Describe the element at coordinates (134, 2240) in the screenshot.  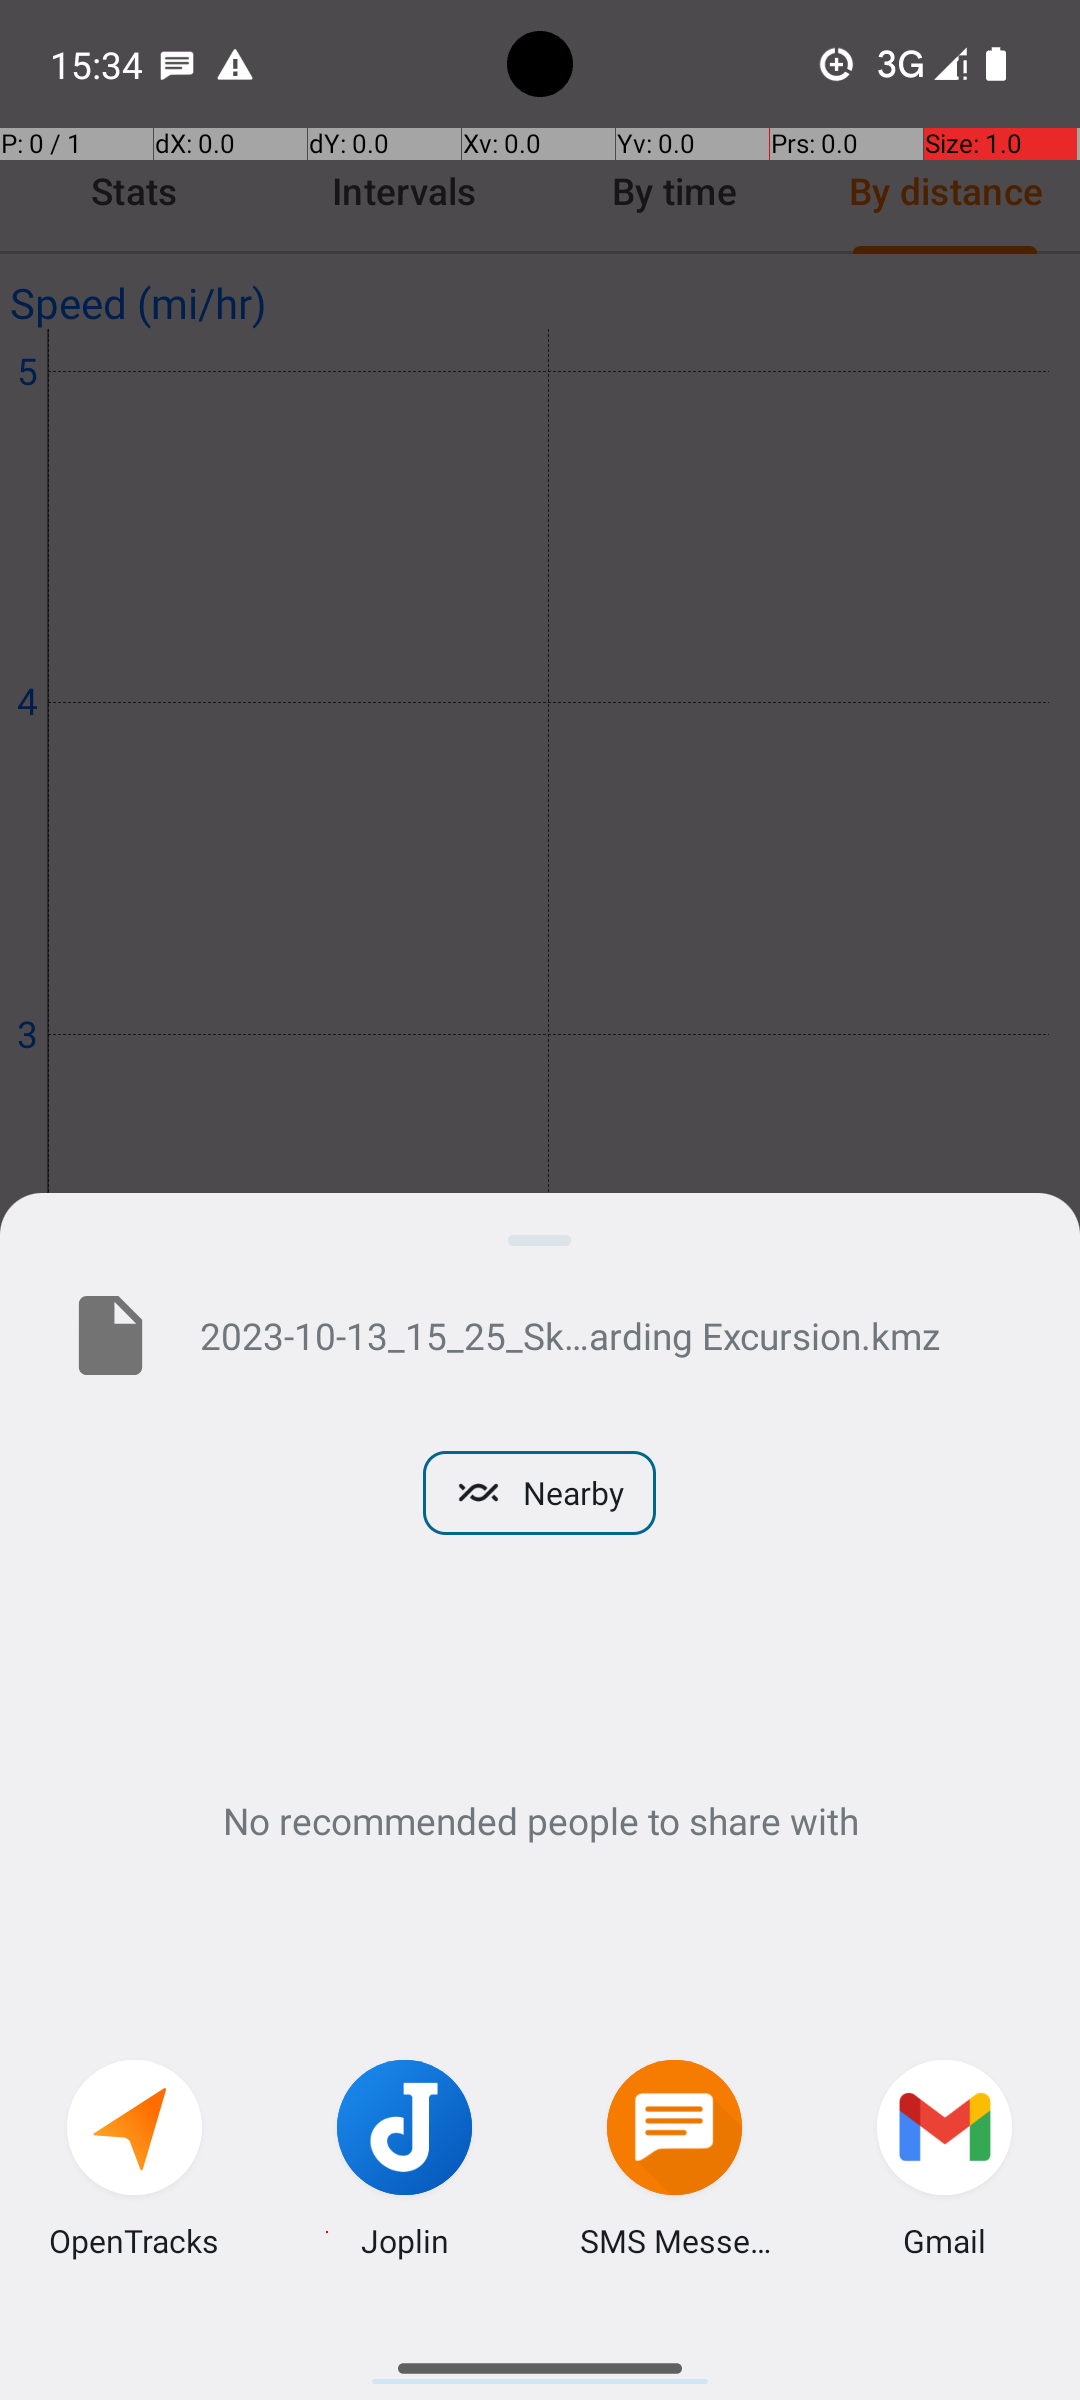
I see `OpenTracks` at that location.